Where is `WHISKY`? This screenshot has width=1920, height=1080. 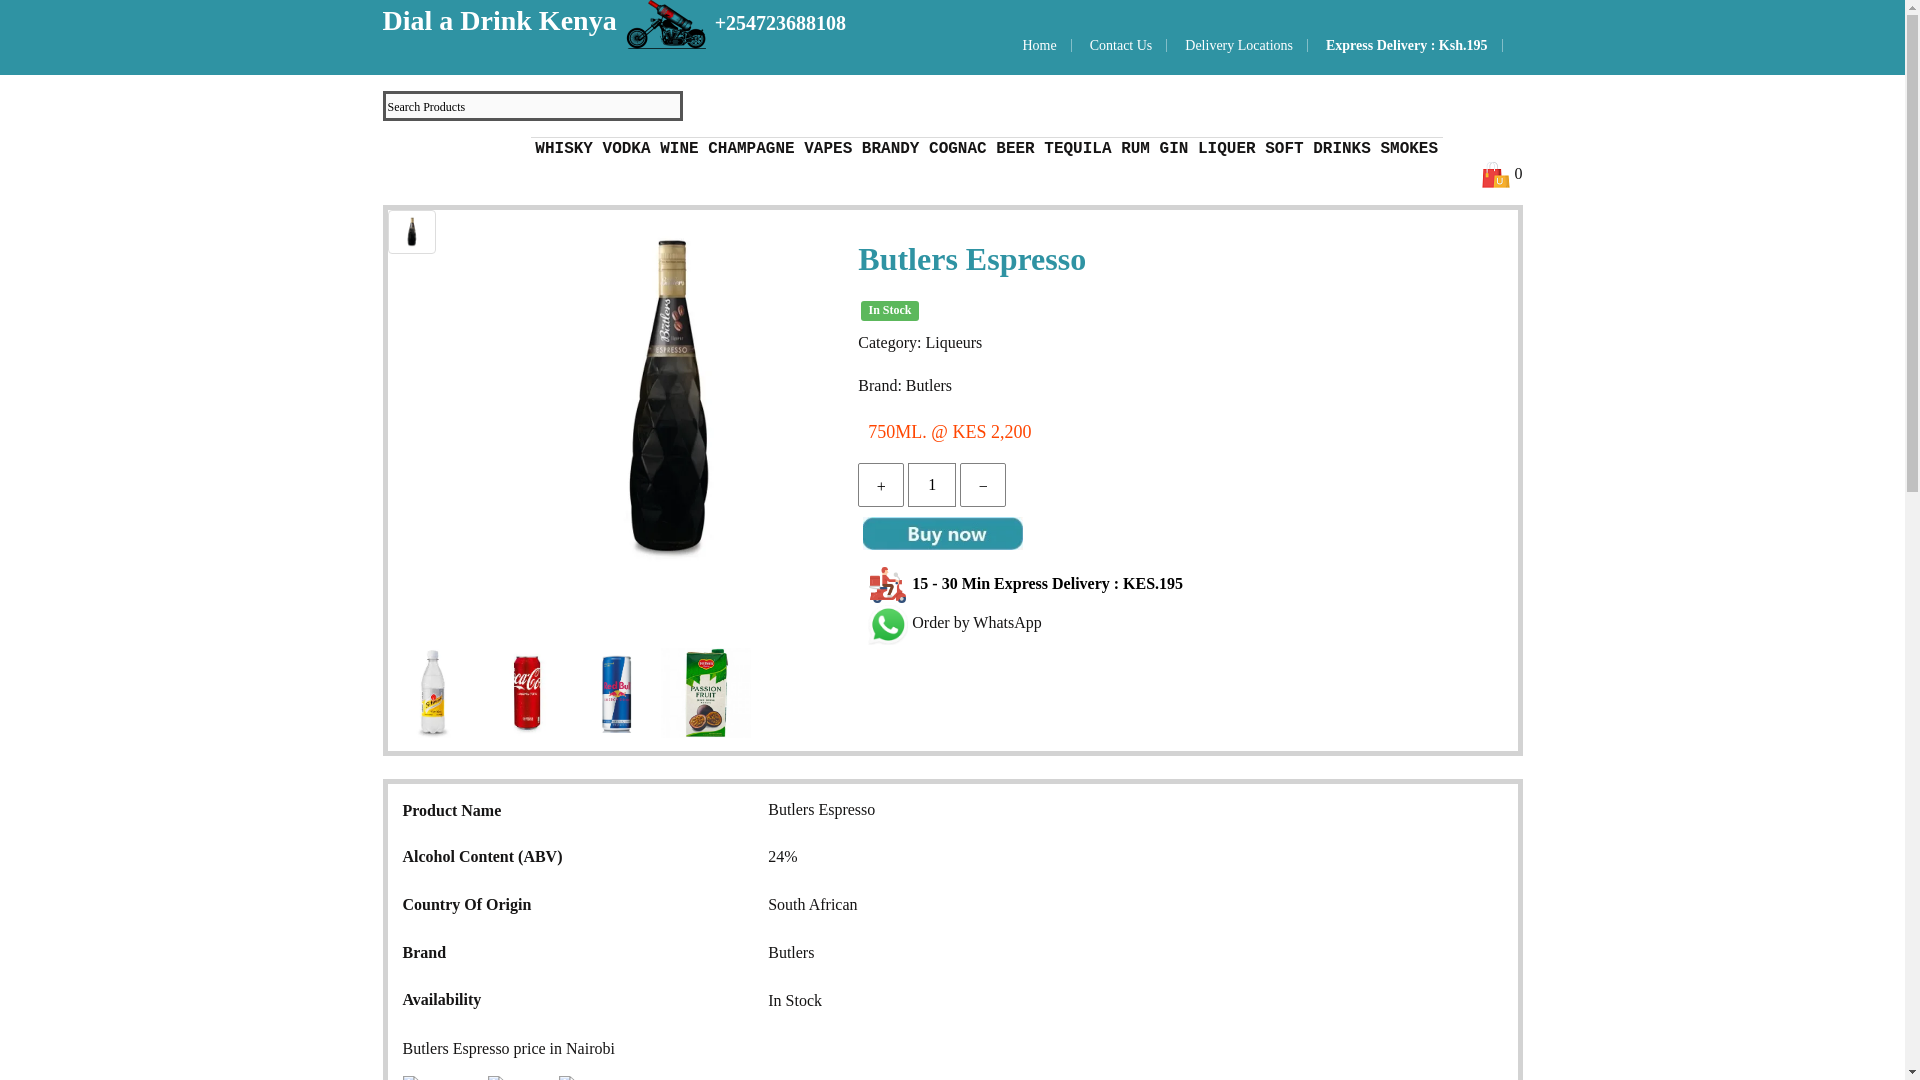
WHISKY is located at coordinates (564, 149).